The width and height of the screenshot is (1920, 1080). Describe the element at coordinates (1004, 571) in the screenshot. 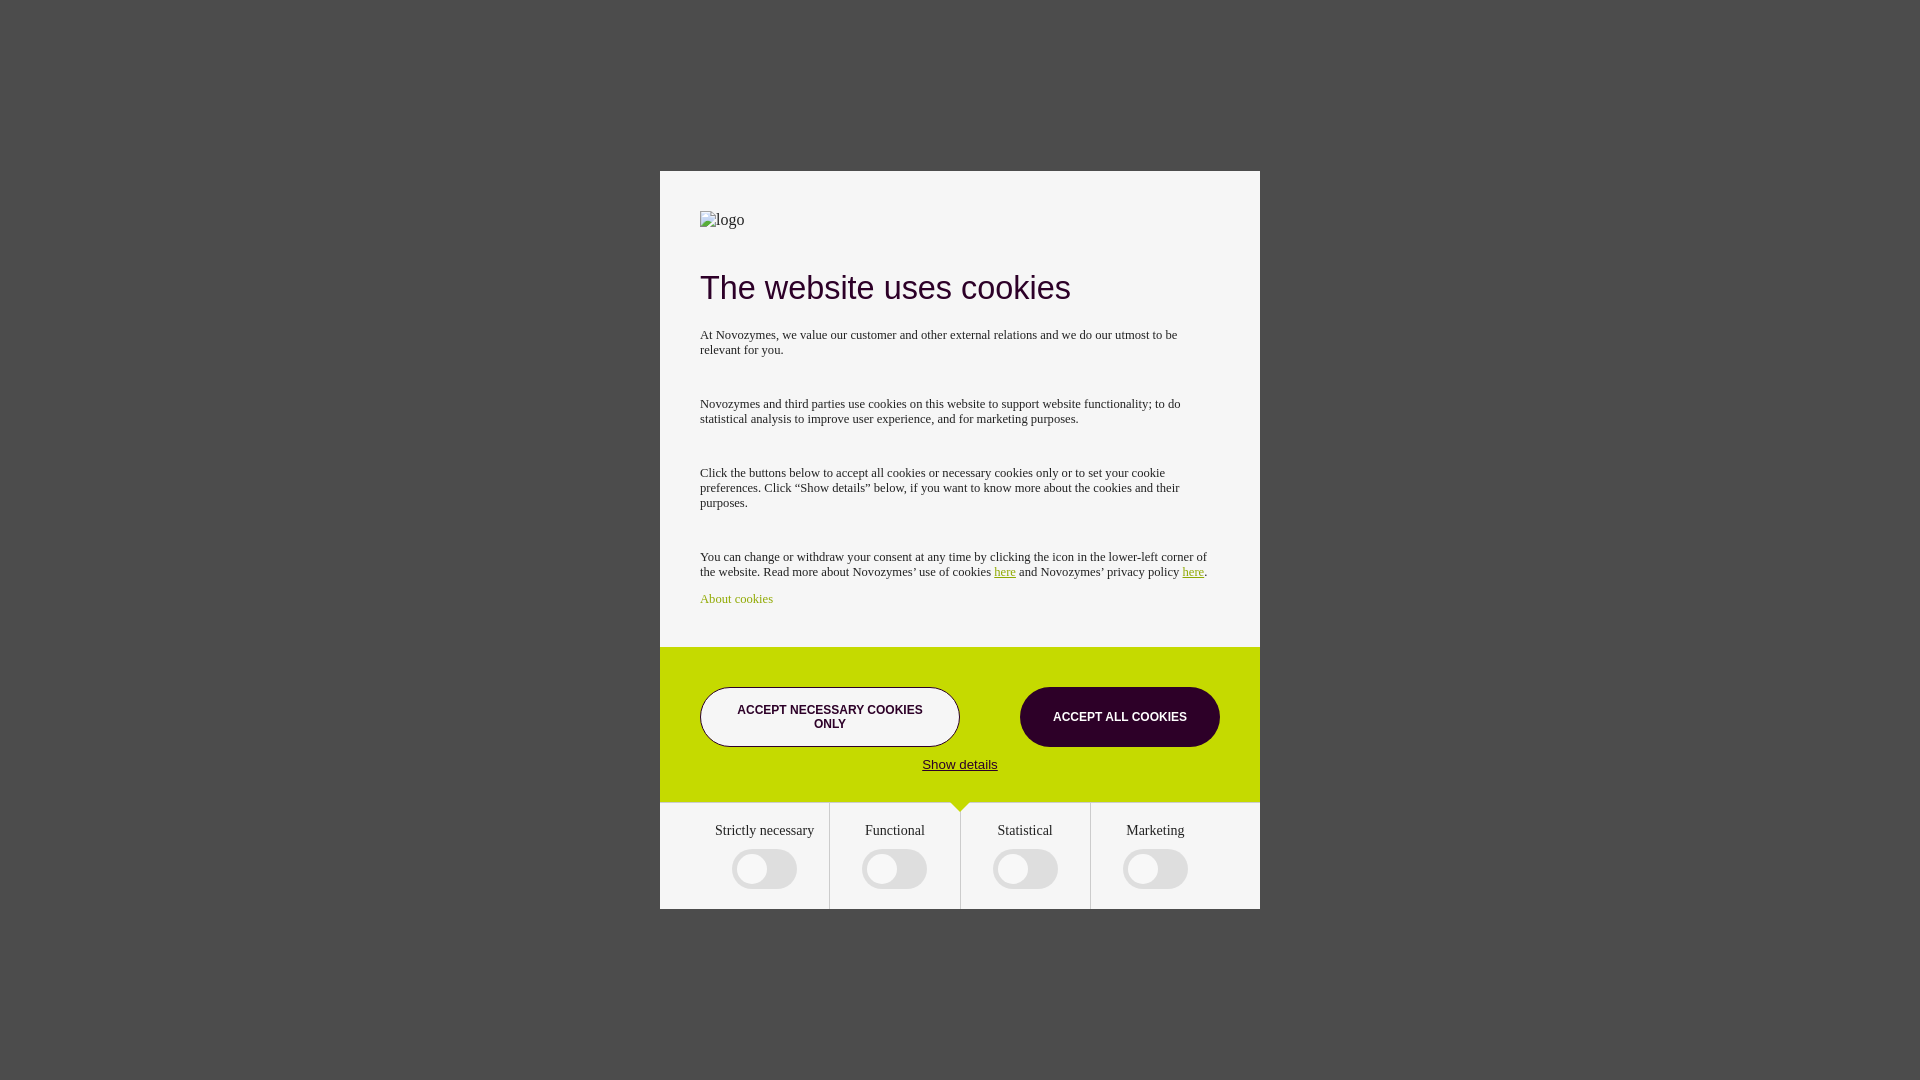

I see `here` at that location.